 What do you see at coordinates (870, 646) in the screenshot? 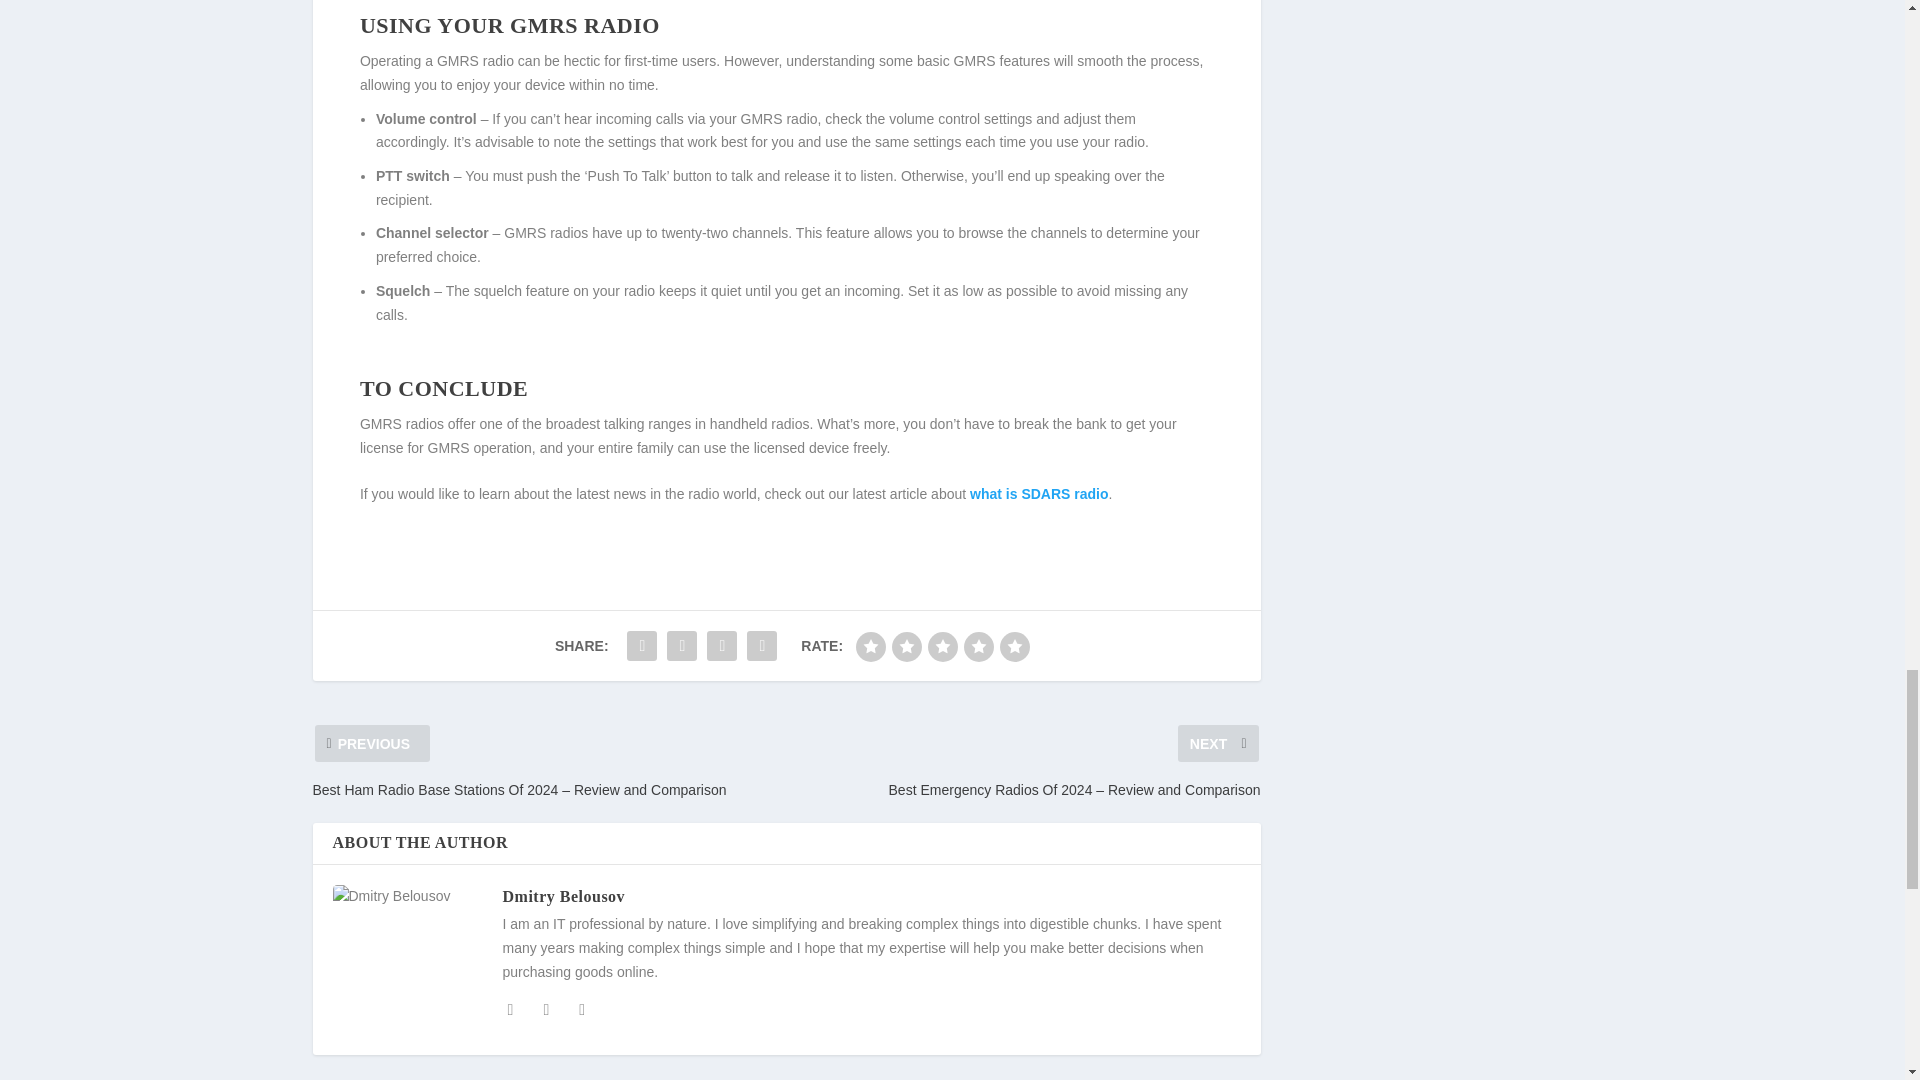
I see `bad` at bounding box center [870, 646].